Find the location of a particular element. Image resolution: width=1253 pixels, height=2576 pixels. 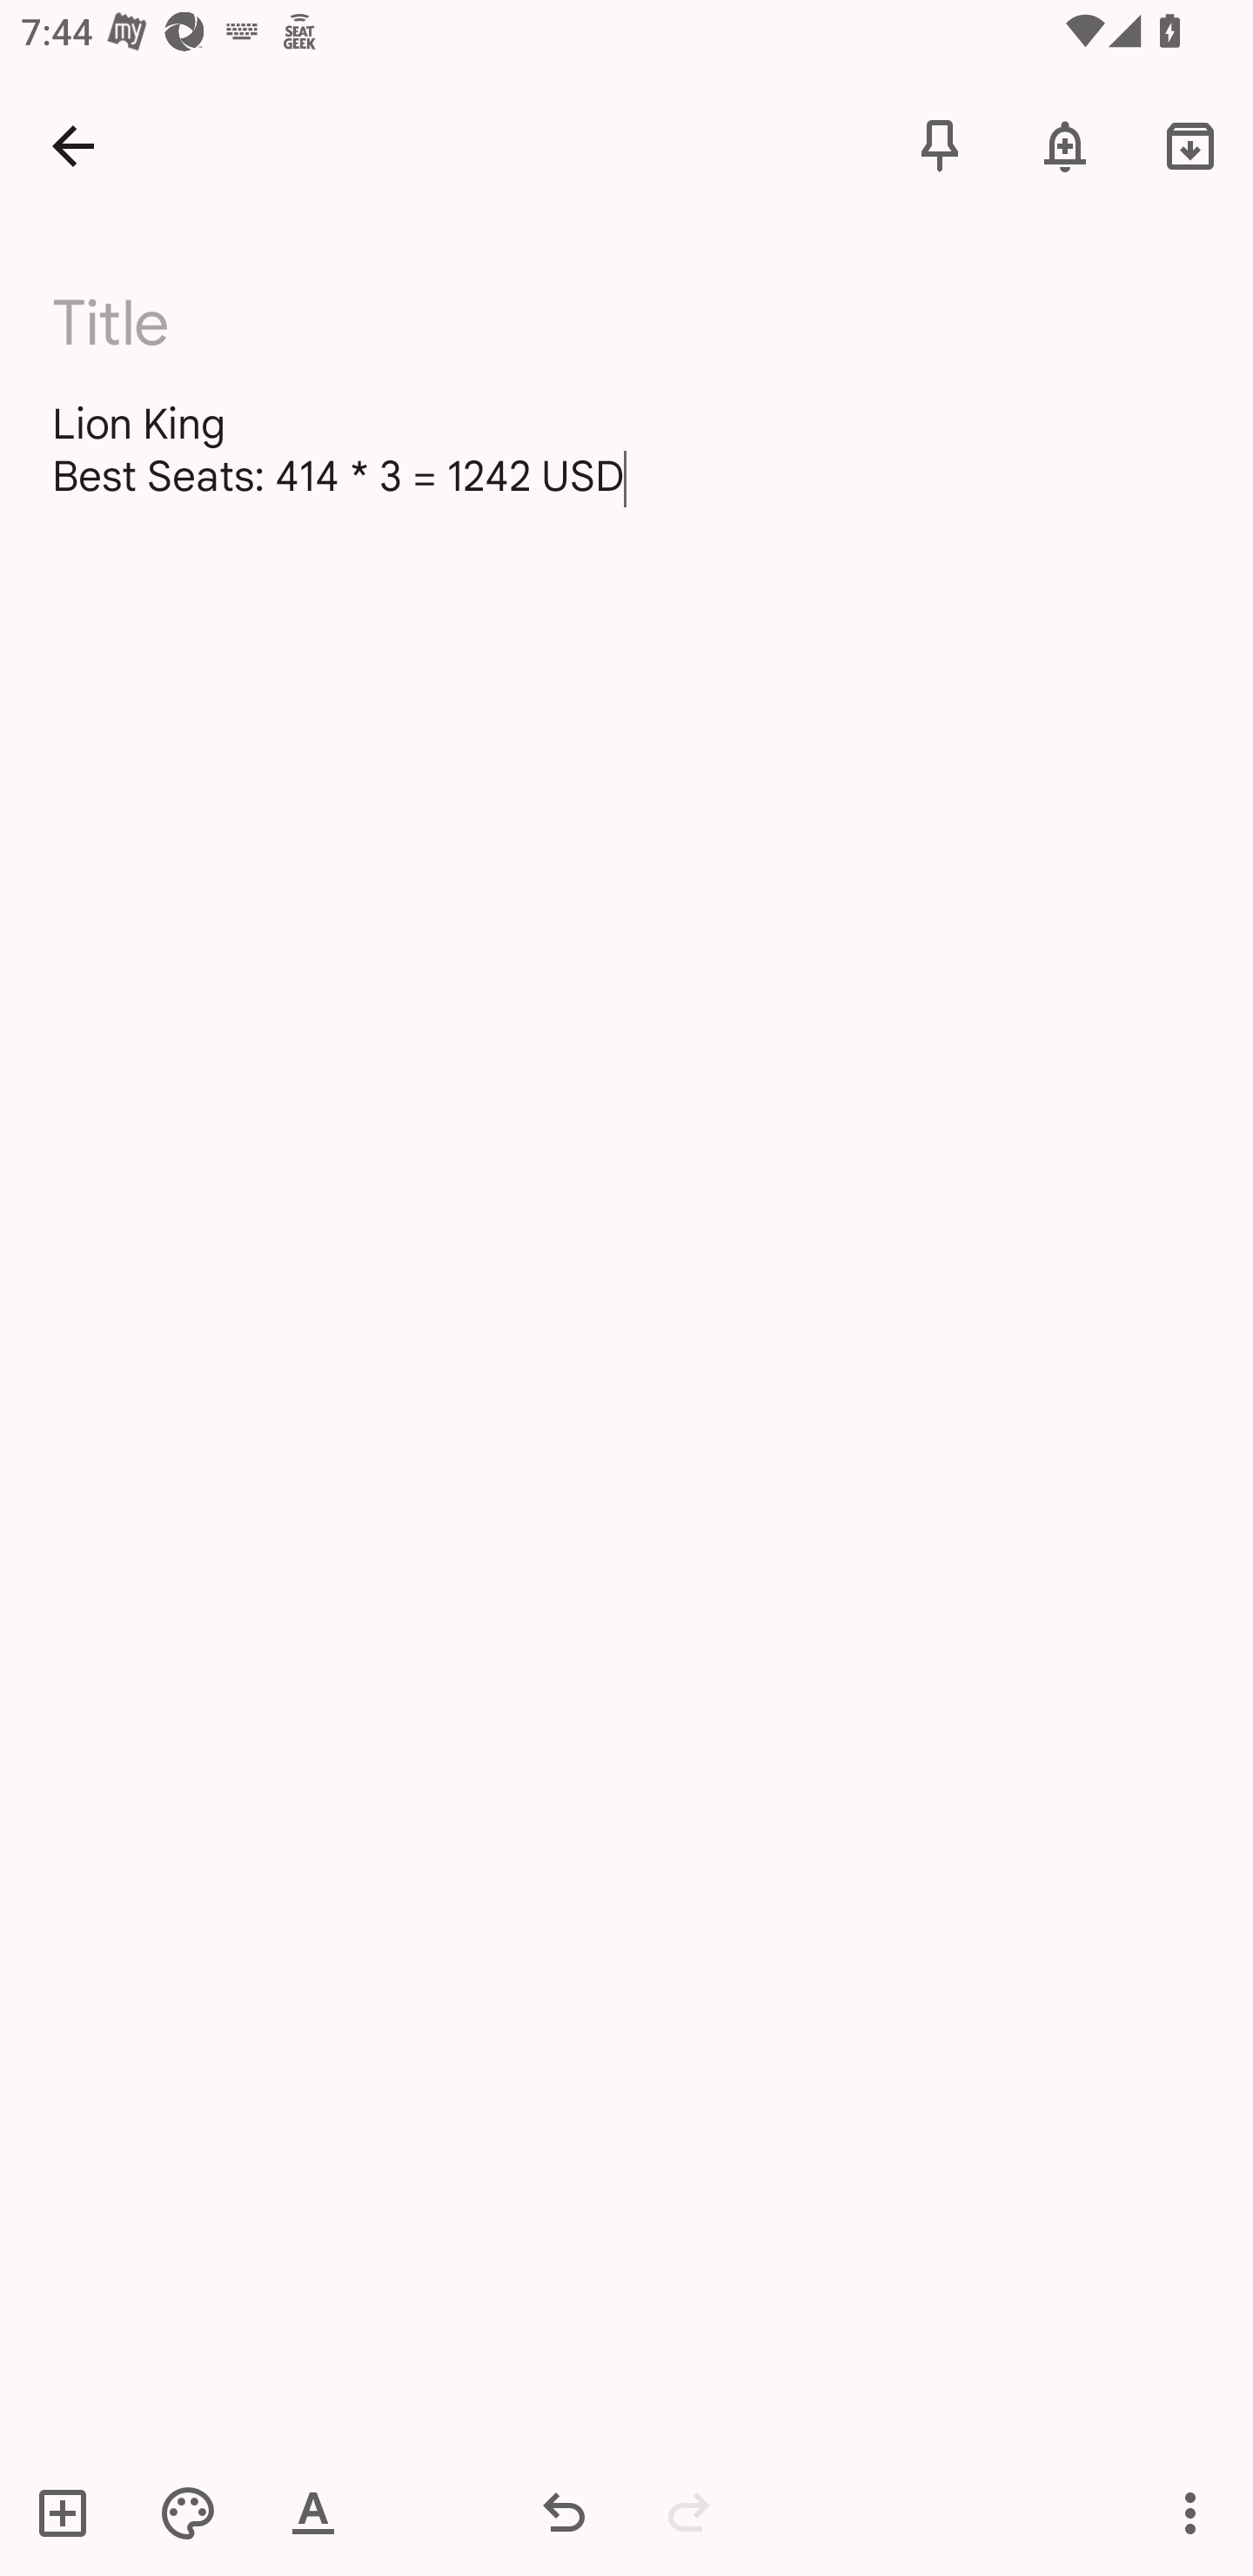

Theme is located at coordinates (188, 2512).